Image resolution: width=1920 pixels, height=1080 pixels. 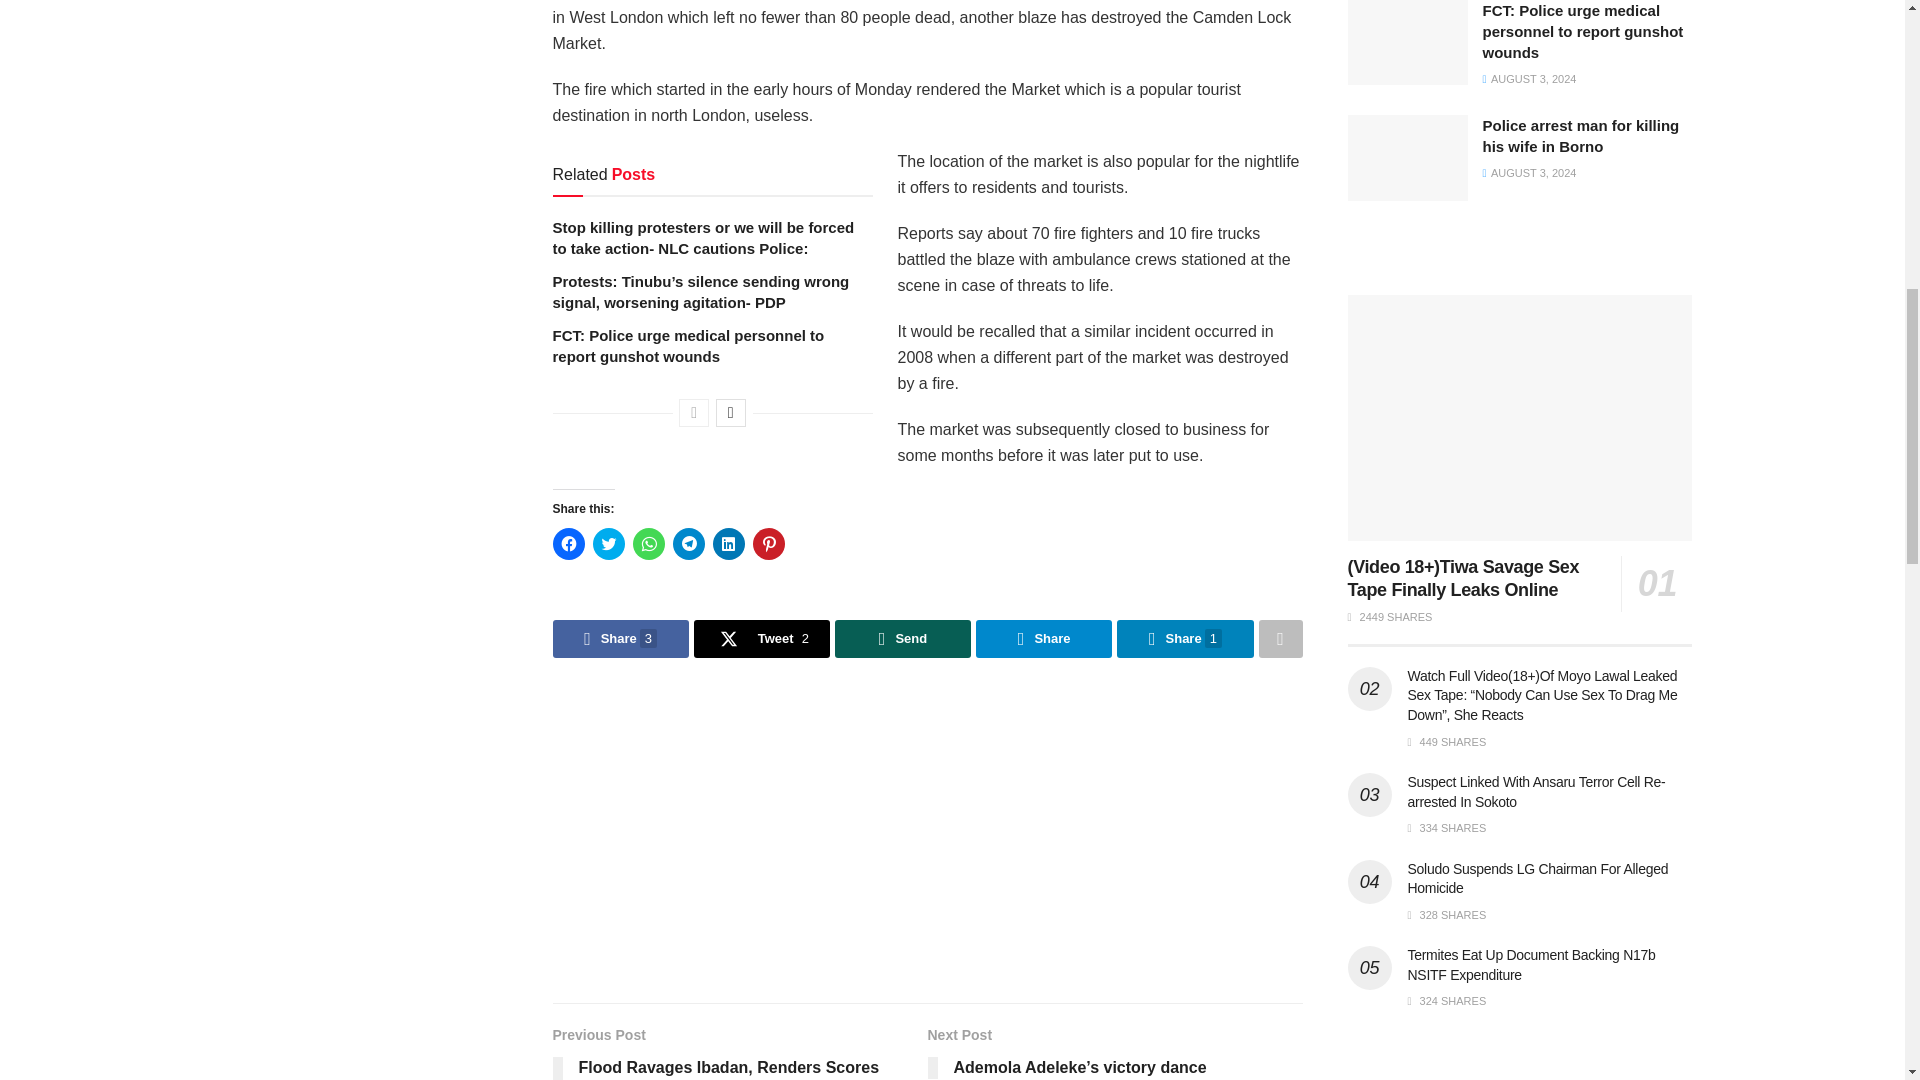 What do you see at coordinates (648, 544) in the screenshot?
I see `Click to share on WhatsApp` at bounding box center [648, 544].